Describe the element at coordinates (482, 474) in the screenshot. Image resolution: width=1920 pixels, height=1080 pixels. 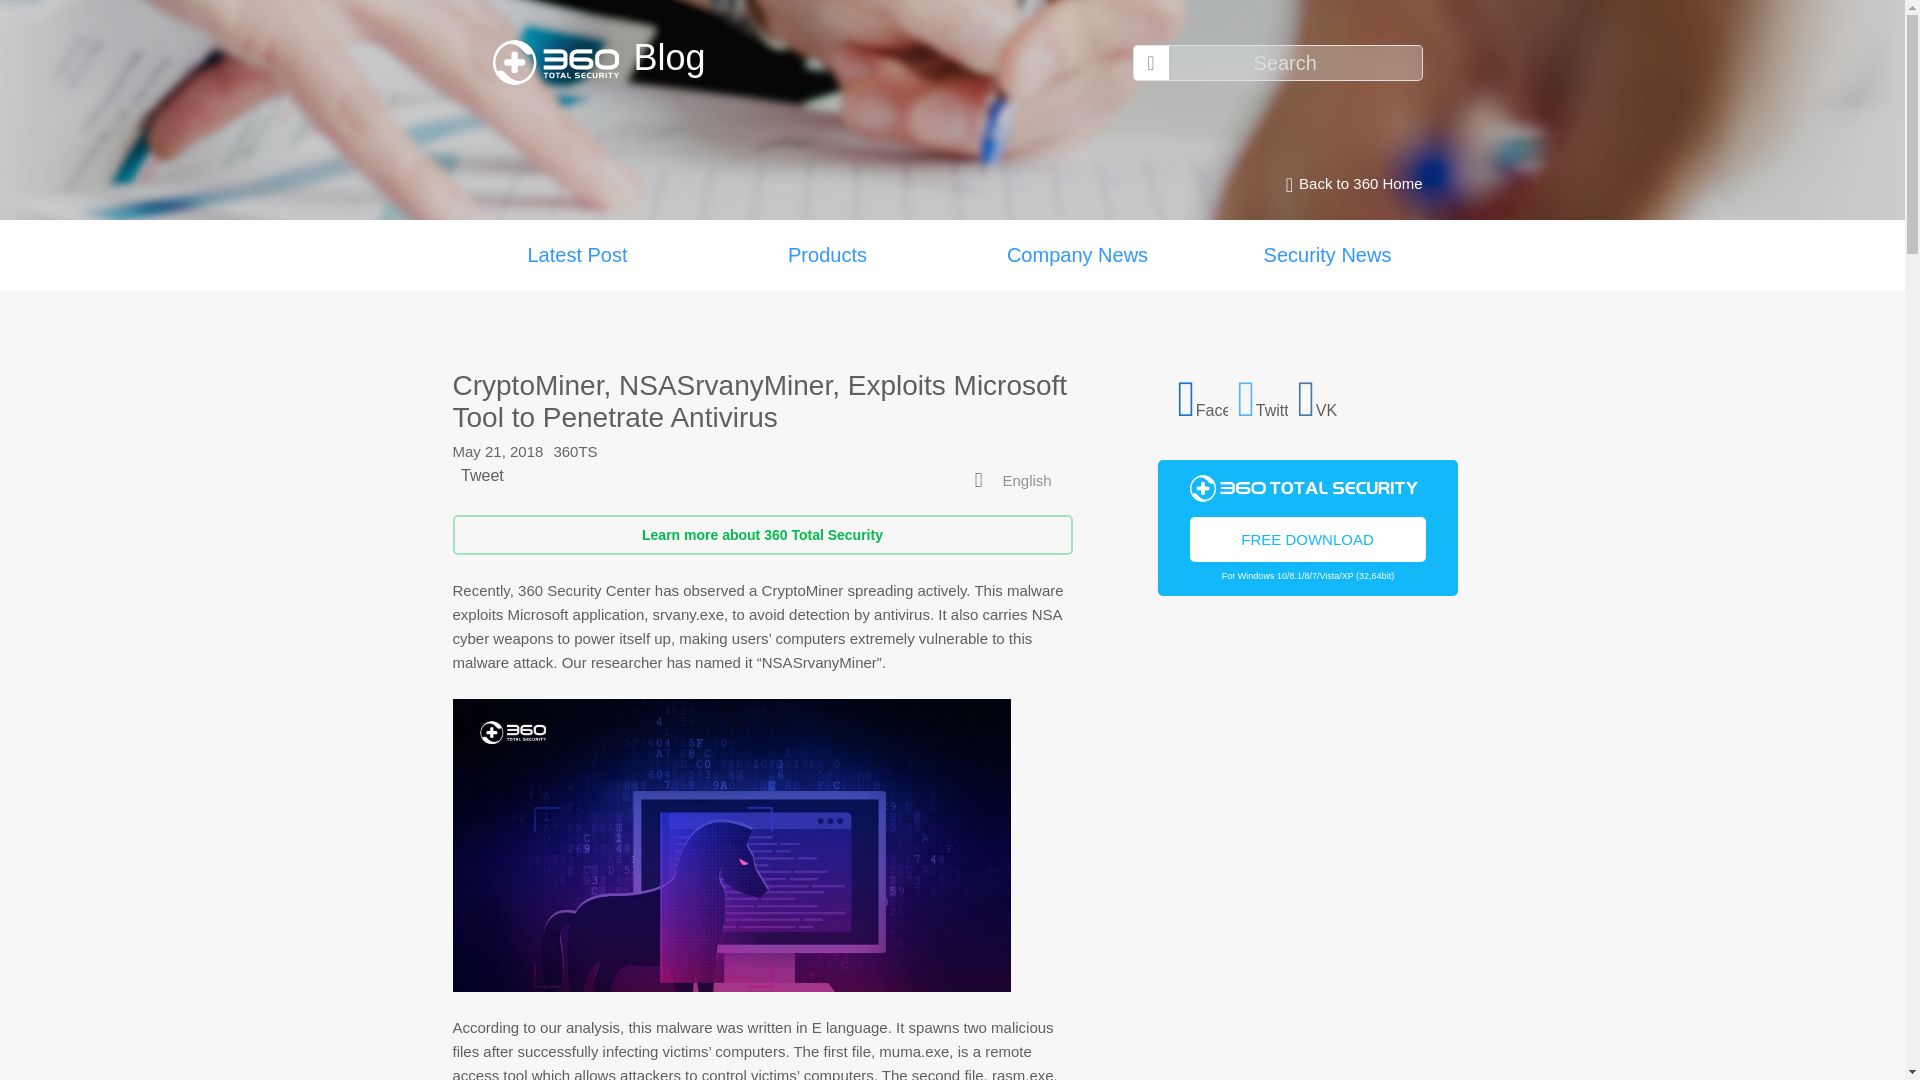
I see `Tweet` at that location.